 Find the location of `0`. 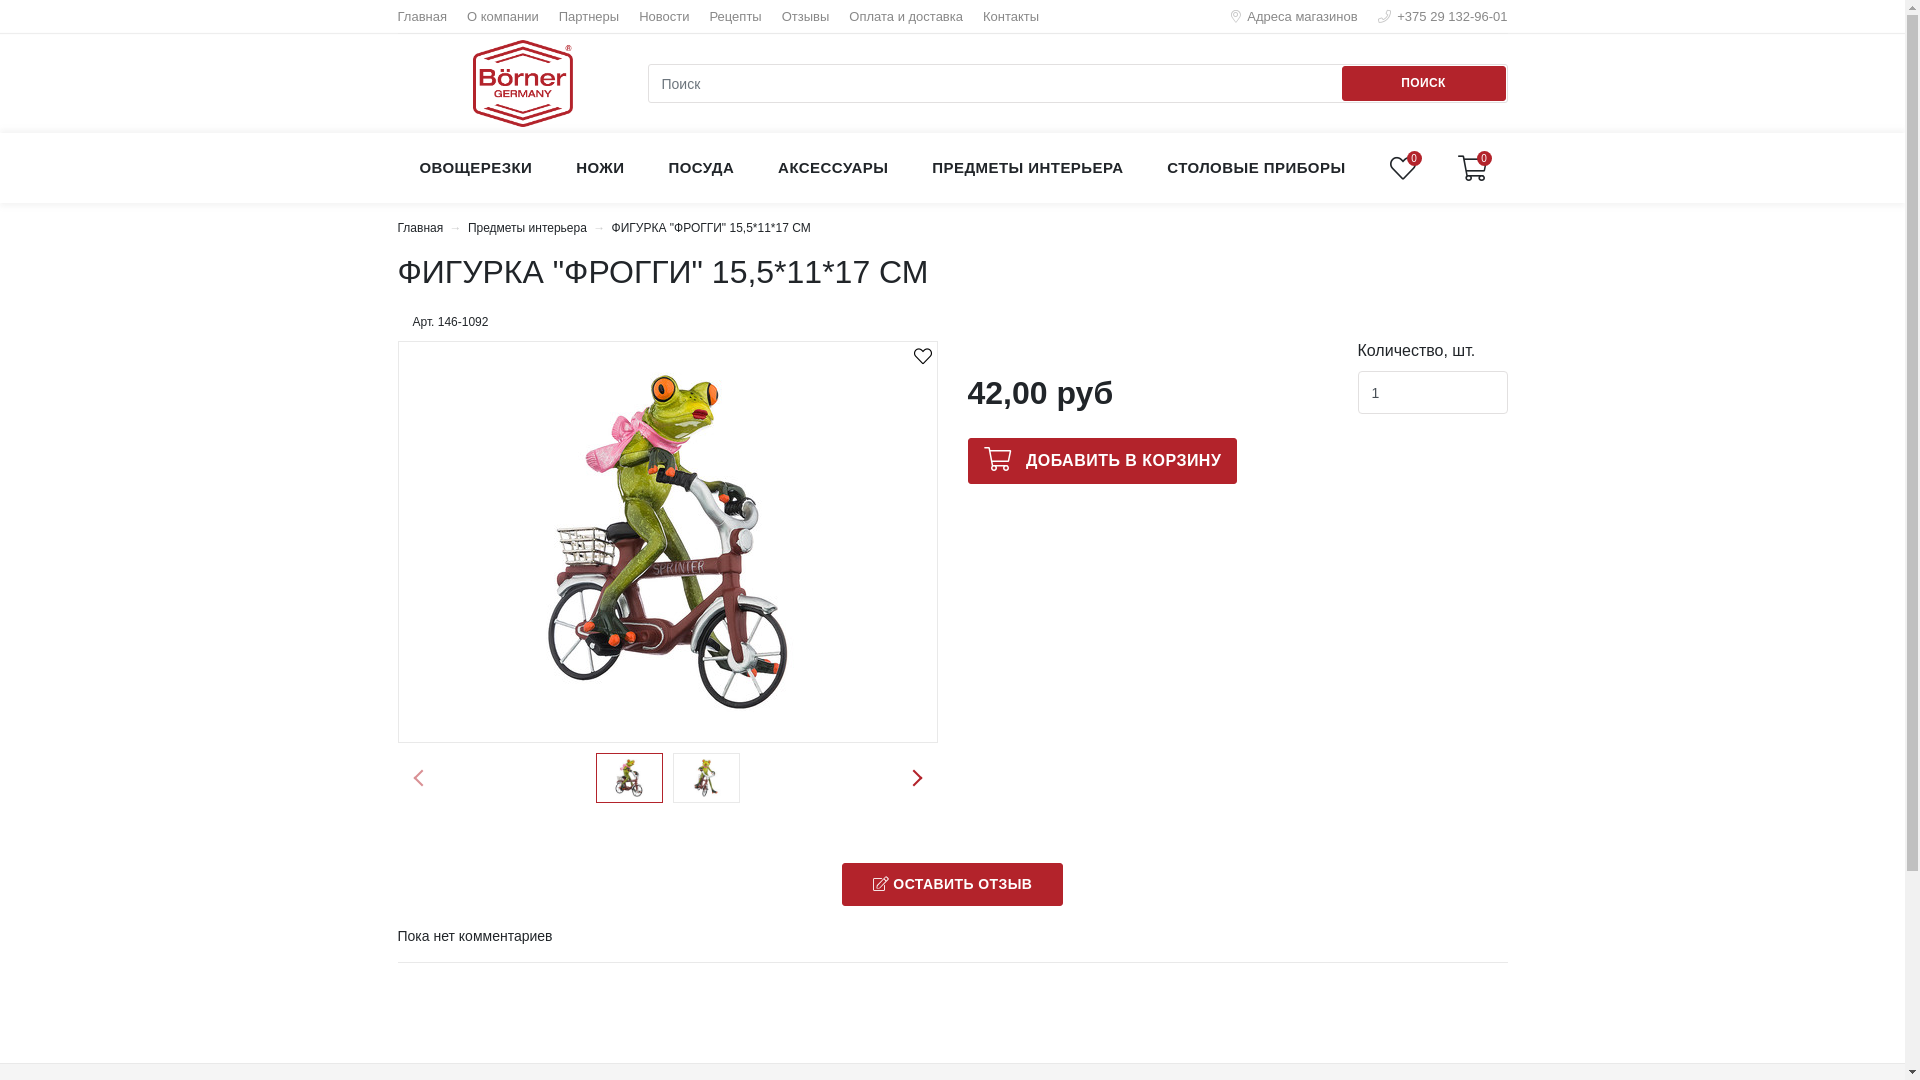

0 is located at coordinates (1403, 168).